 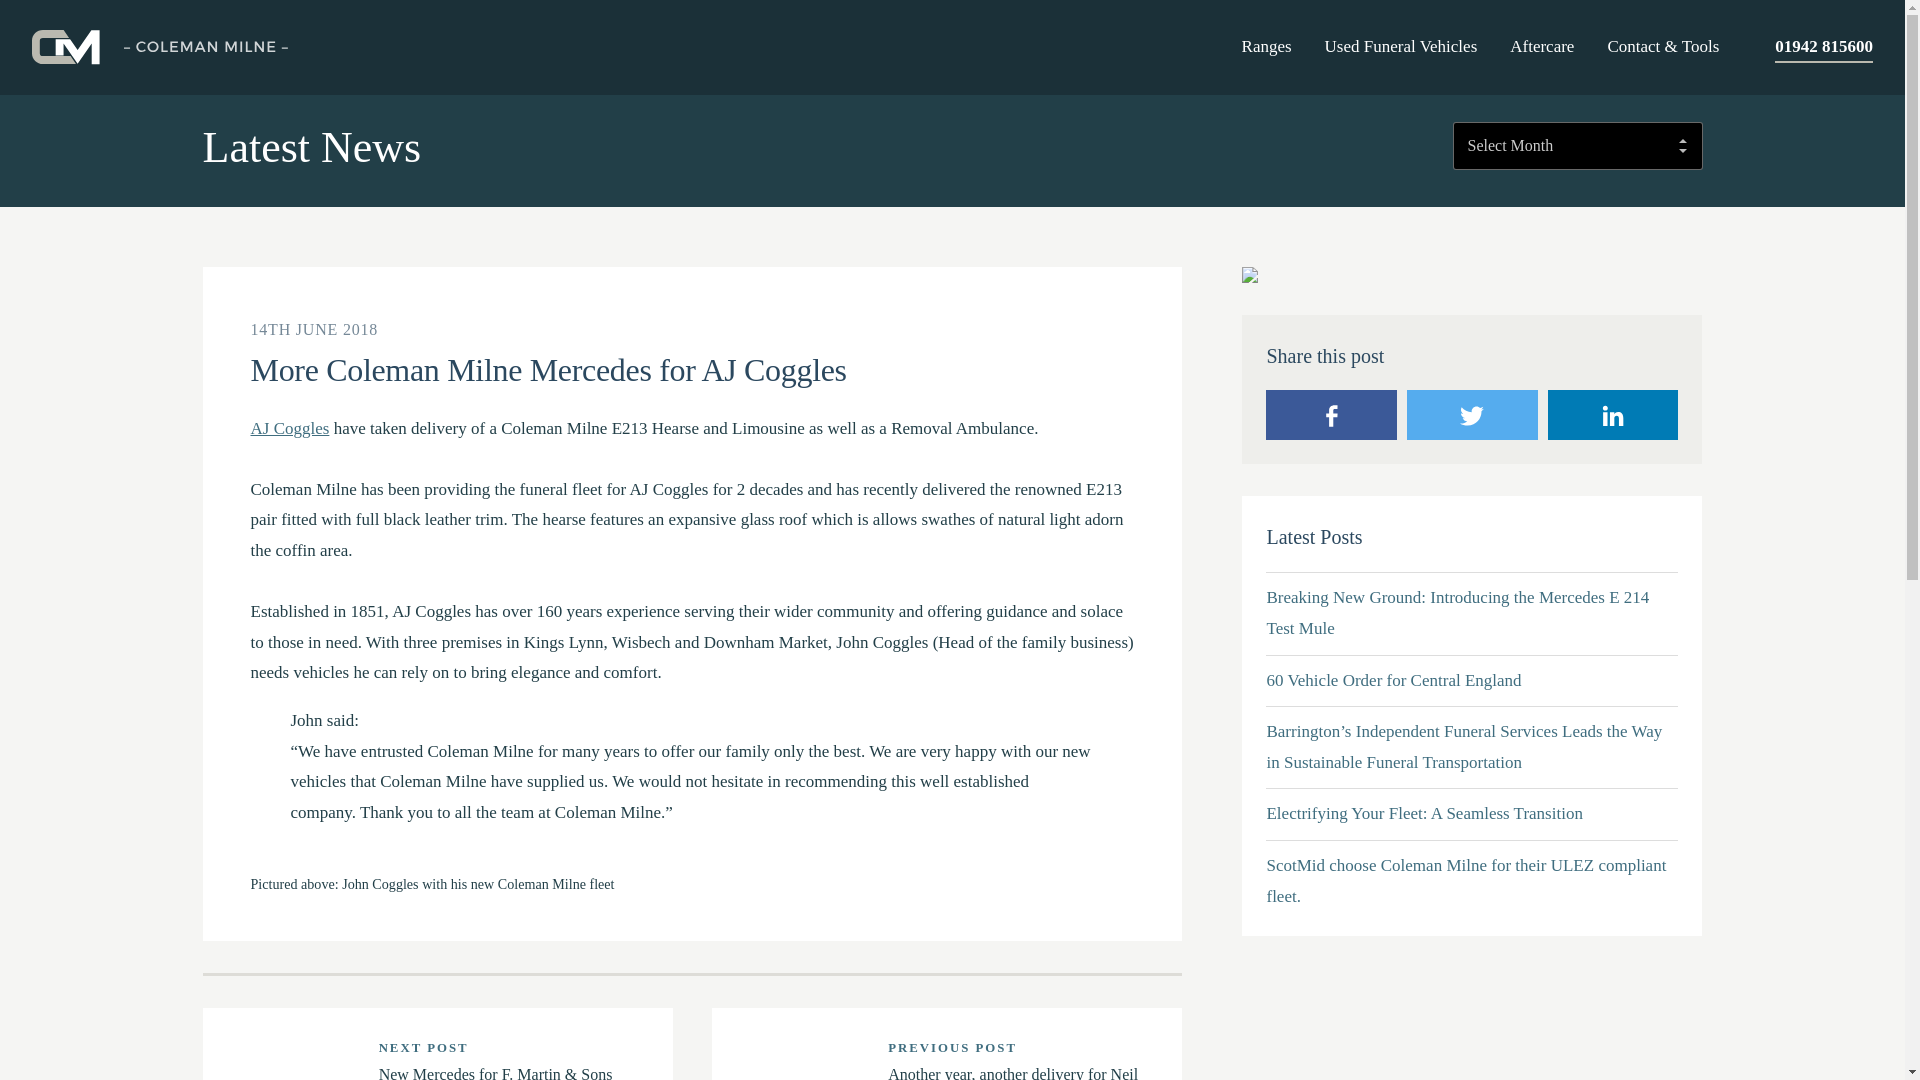 I want to click on 60 Vehicle Order for Central England, so click(x=1472, y=681).